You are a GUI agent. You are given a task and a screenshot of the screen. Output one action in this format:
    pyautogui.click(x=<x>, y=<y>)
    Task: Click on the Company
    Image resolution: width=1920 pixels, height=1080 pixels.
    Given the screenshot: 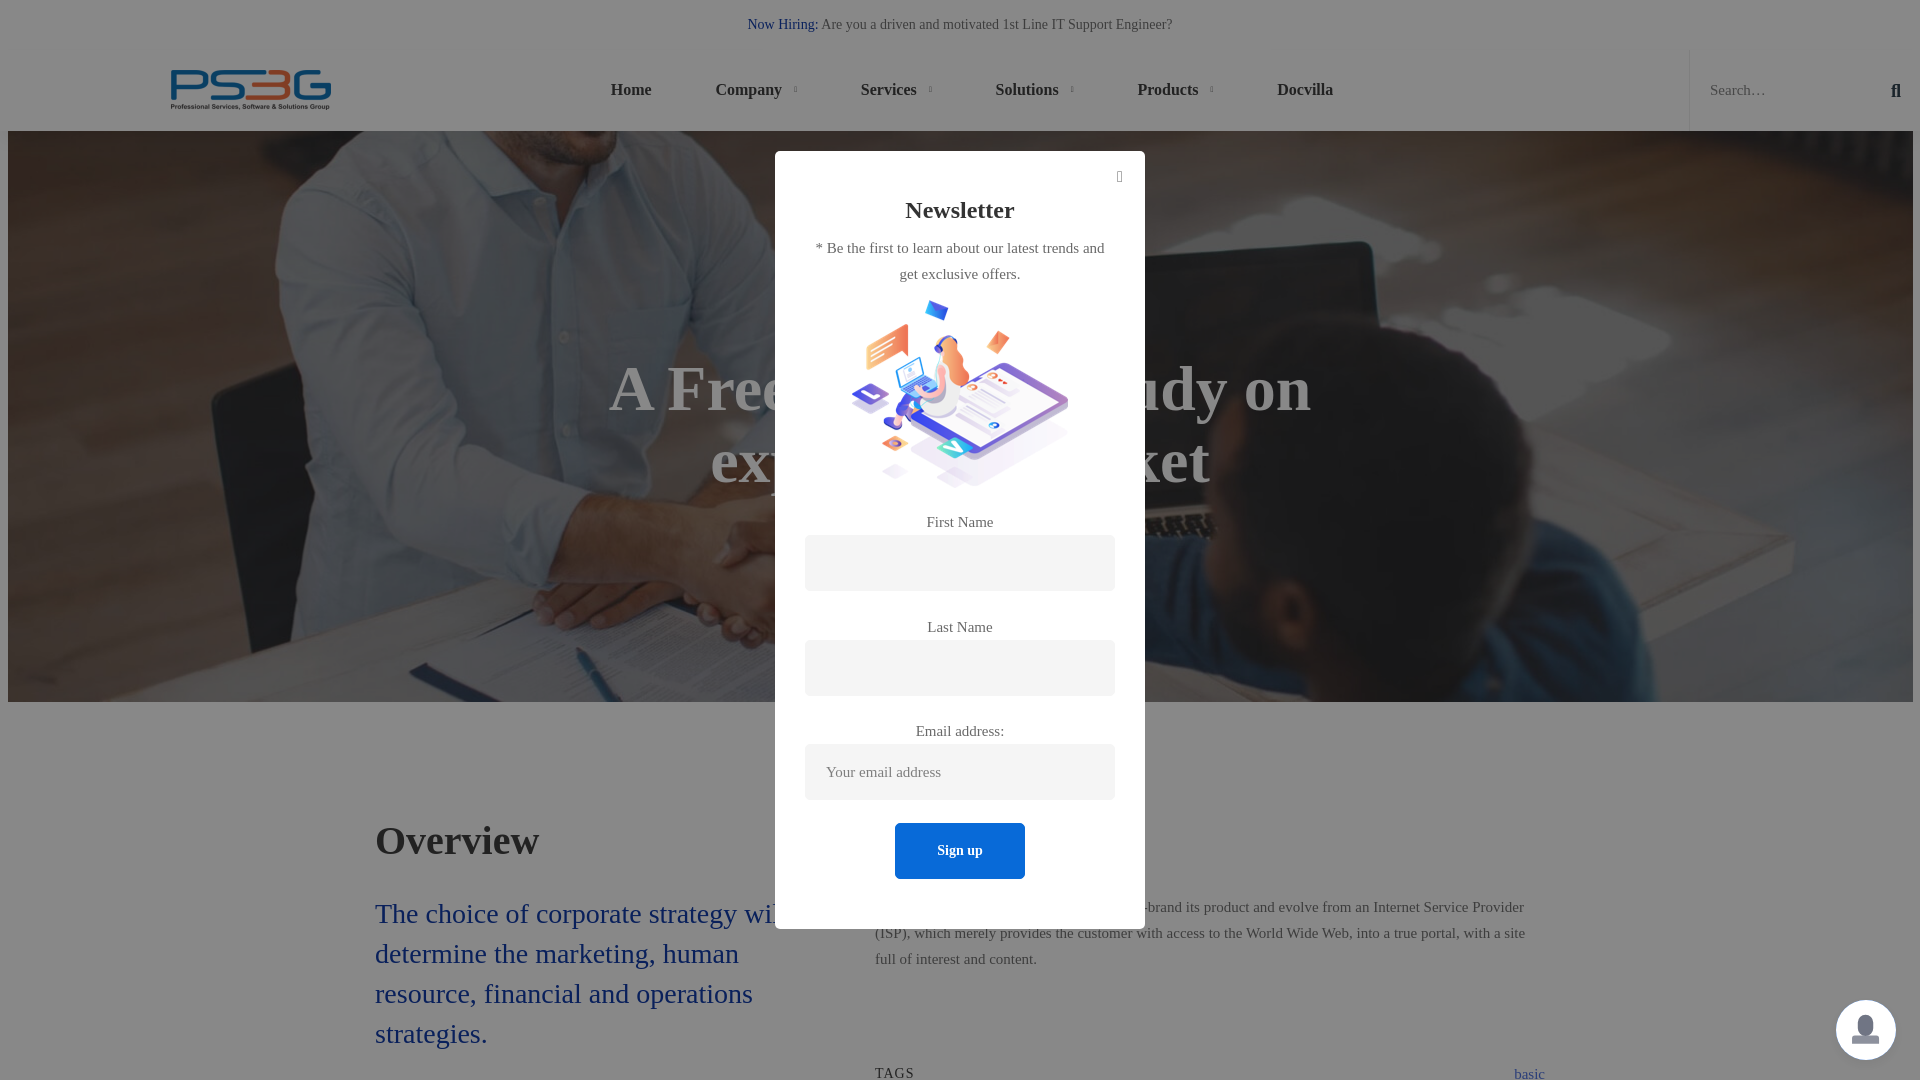 What is the action you would take?
    pyautogui.click(x=756, y=90)
    